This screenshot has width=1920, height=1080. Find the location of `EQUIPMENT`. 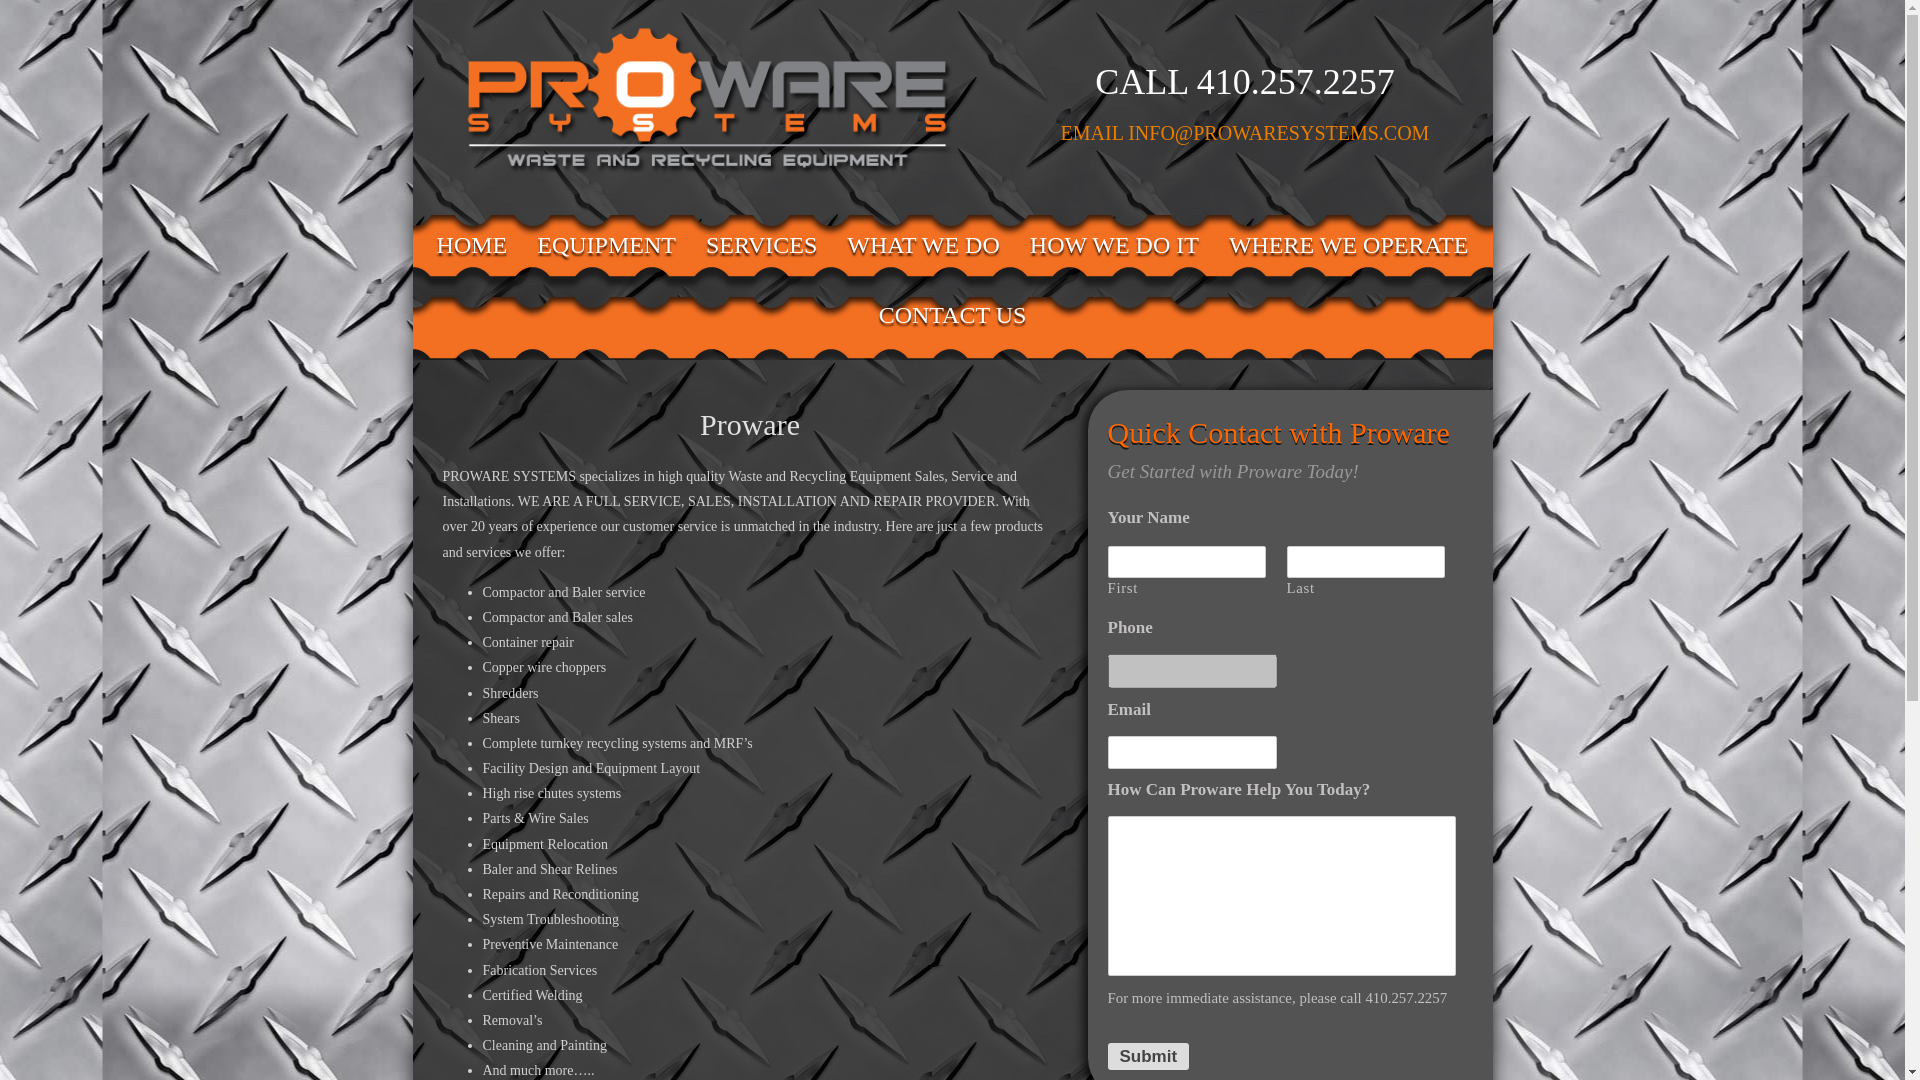

EQUIPMENT is located at coordinates (606, 244).